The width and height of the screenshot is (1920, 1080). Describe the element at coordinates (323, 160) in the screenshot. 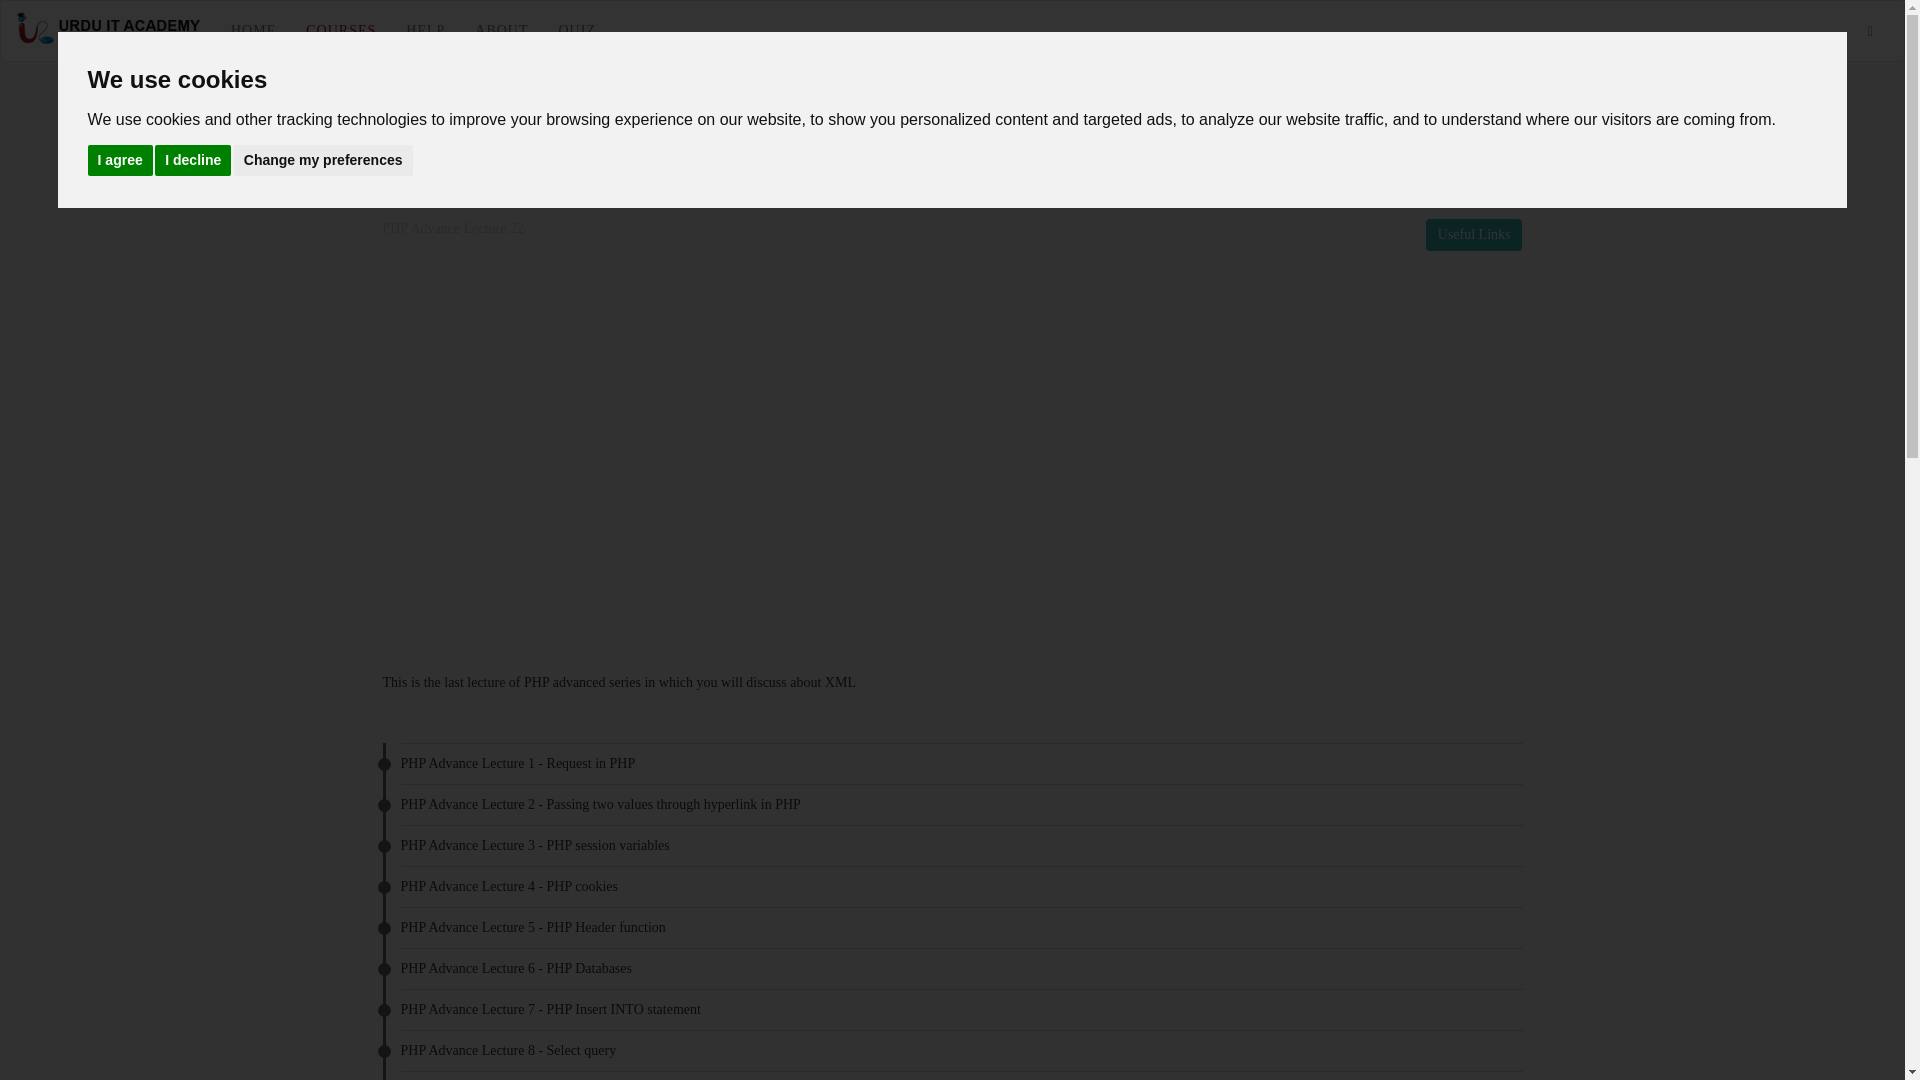

I see `Change my preferences` at that location.